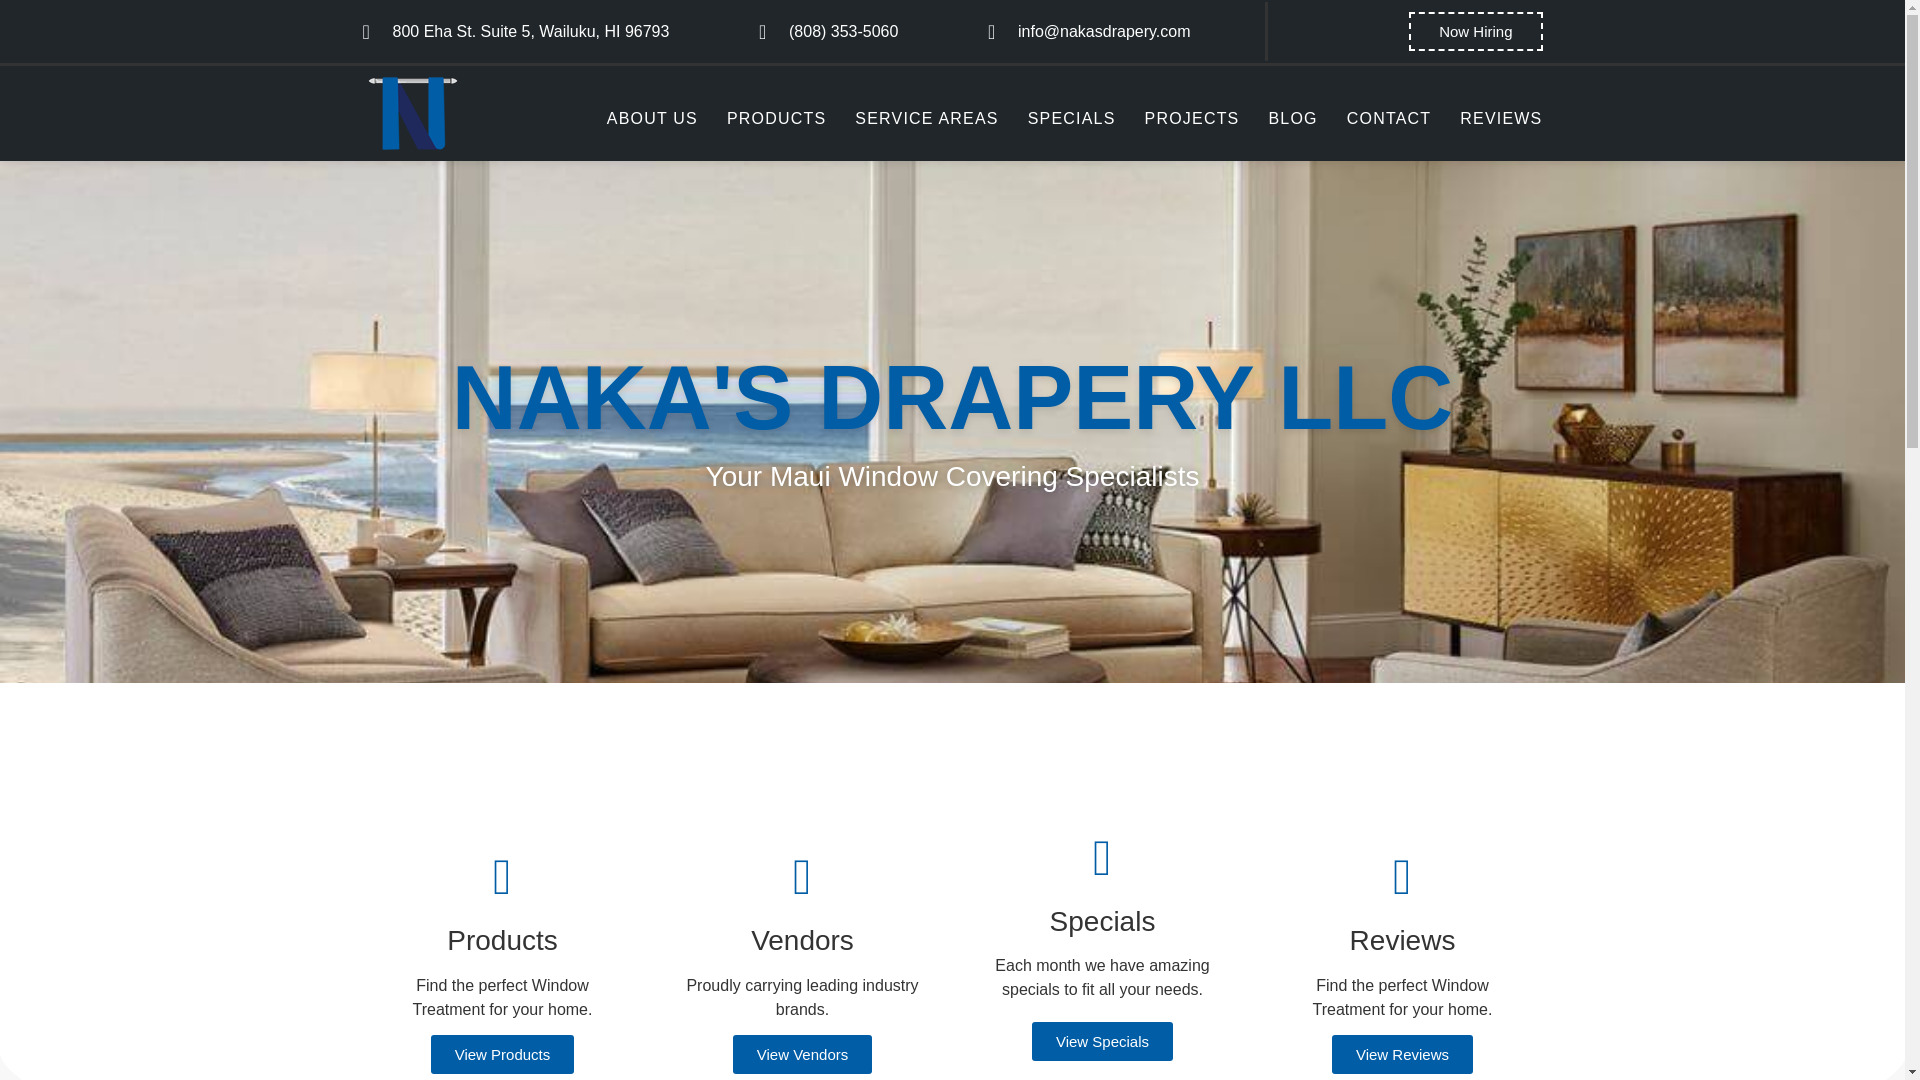  Describe the element at coordinates (1071, 118) in the screenshot. I see `SPECIALS` at that location.